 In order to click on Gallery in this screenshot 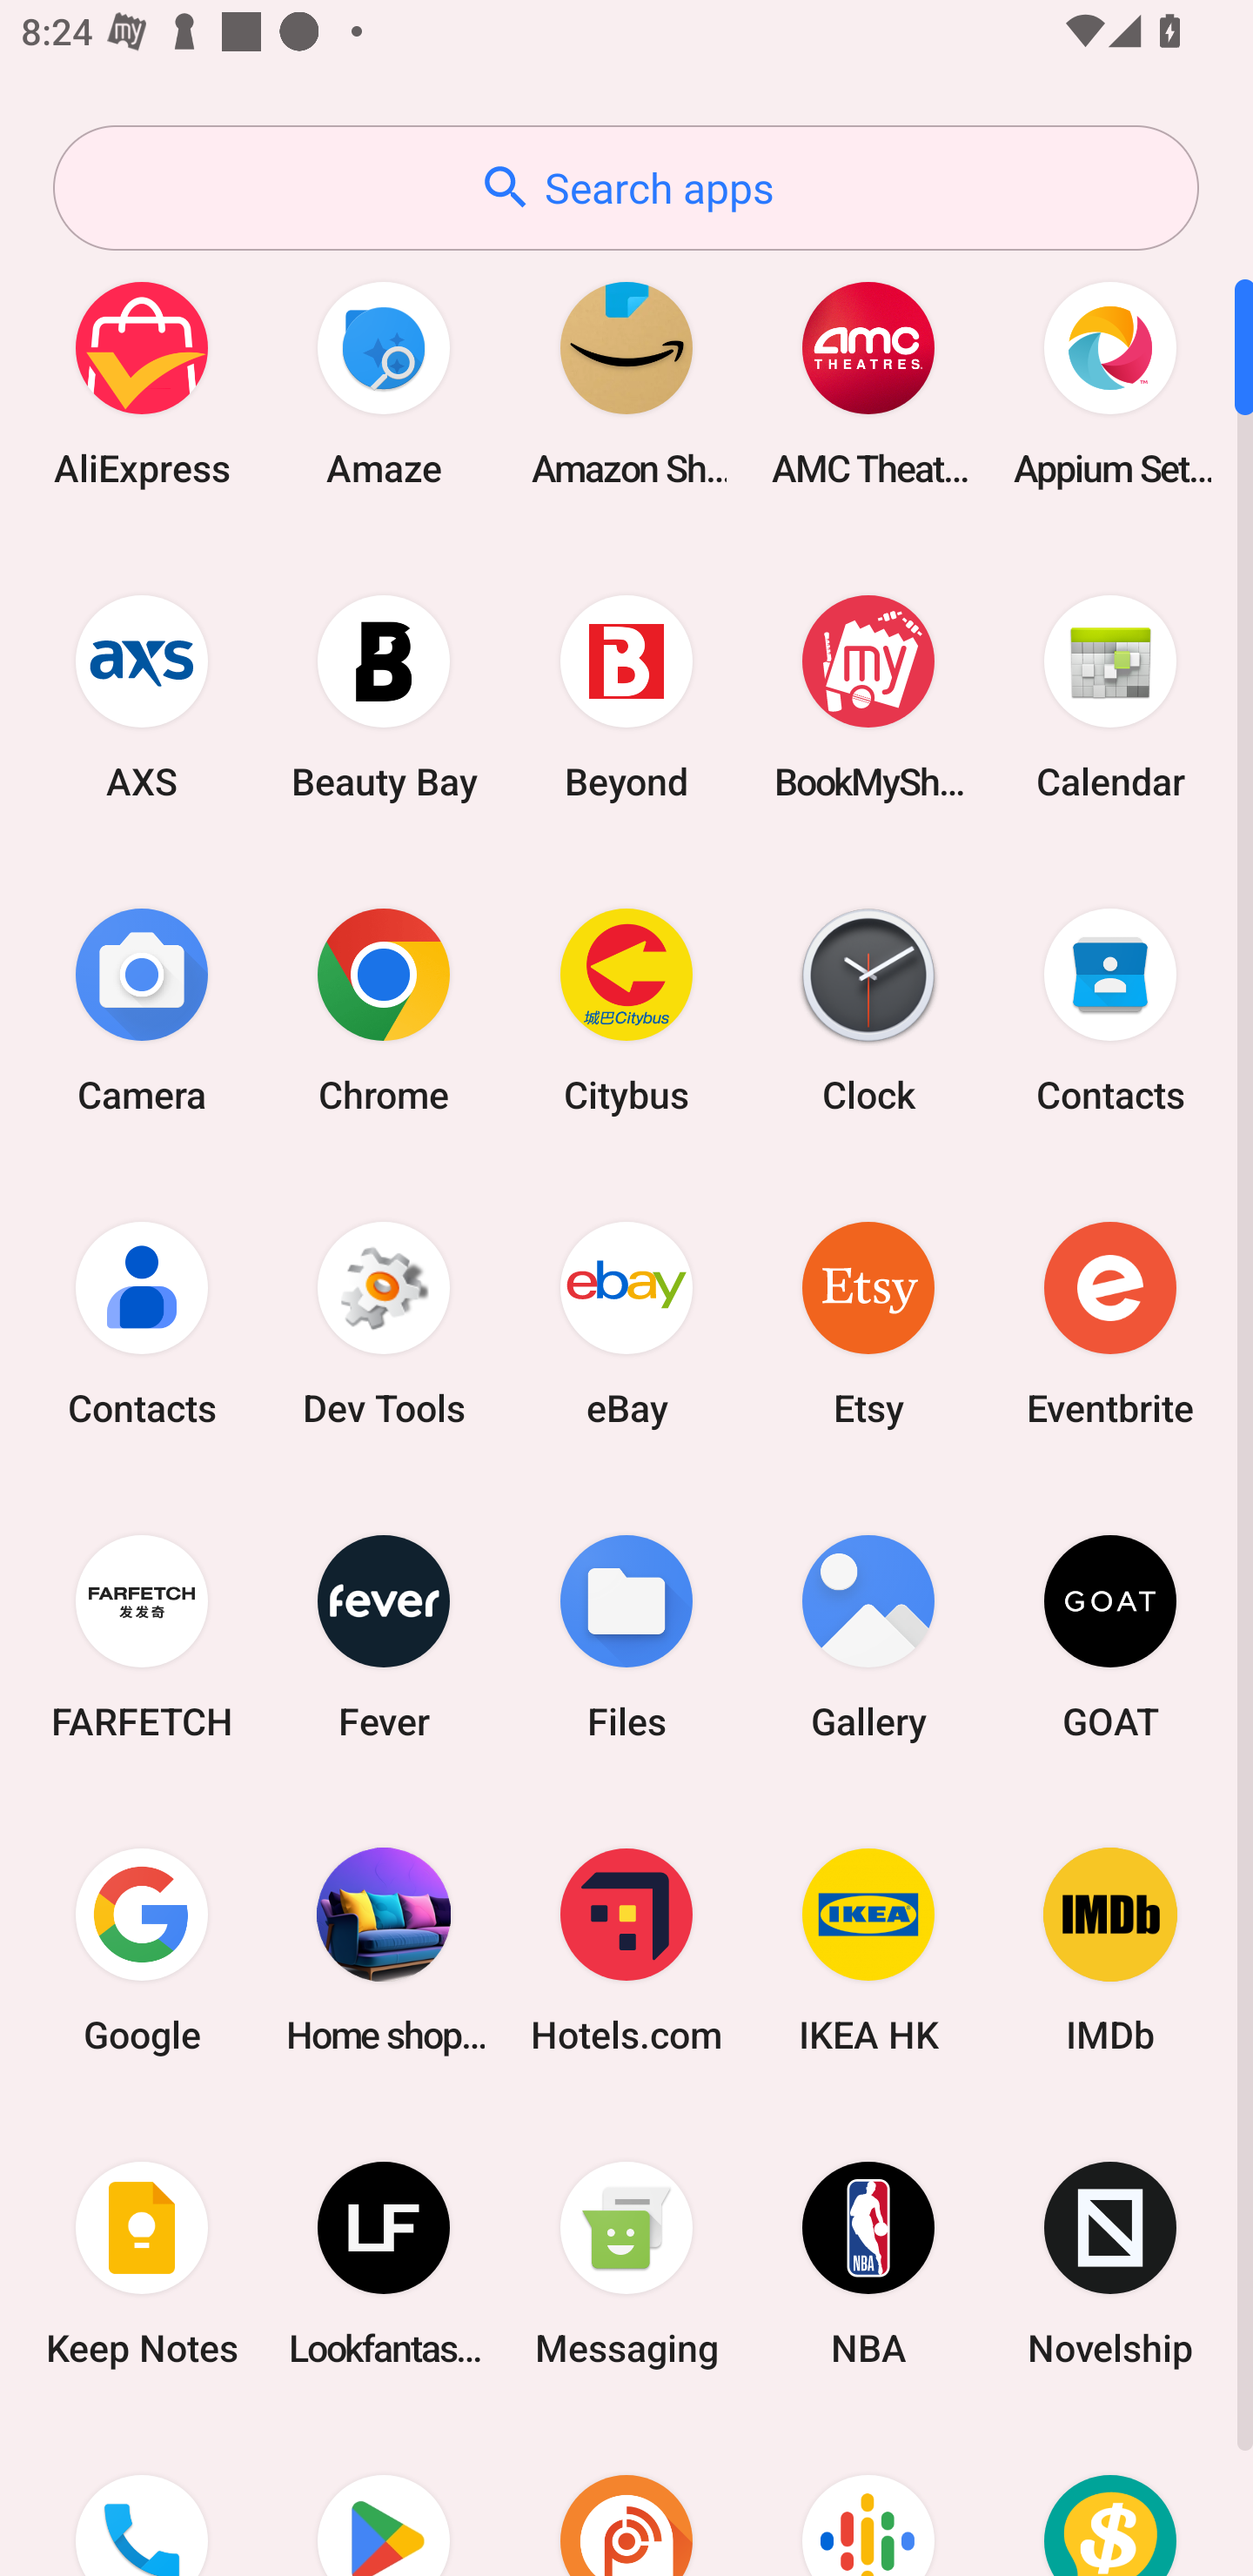, I will do `click(868, 1636)`.